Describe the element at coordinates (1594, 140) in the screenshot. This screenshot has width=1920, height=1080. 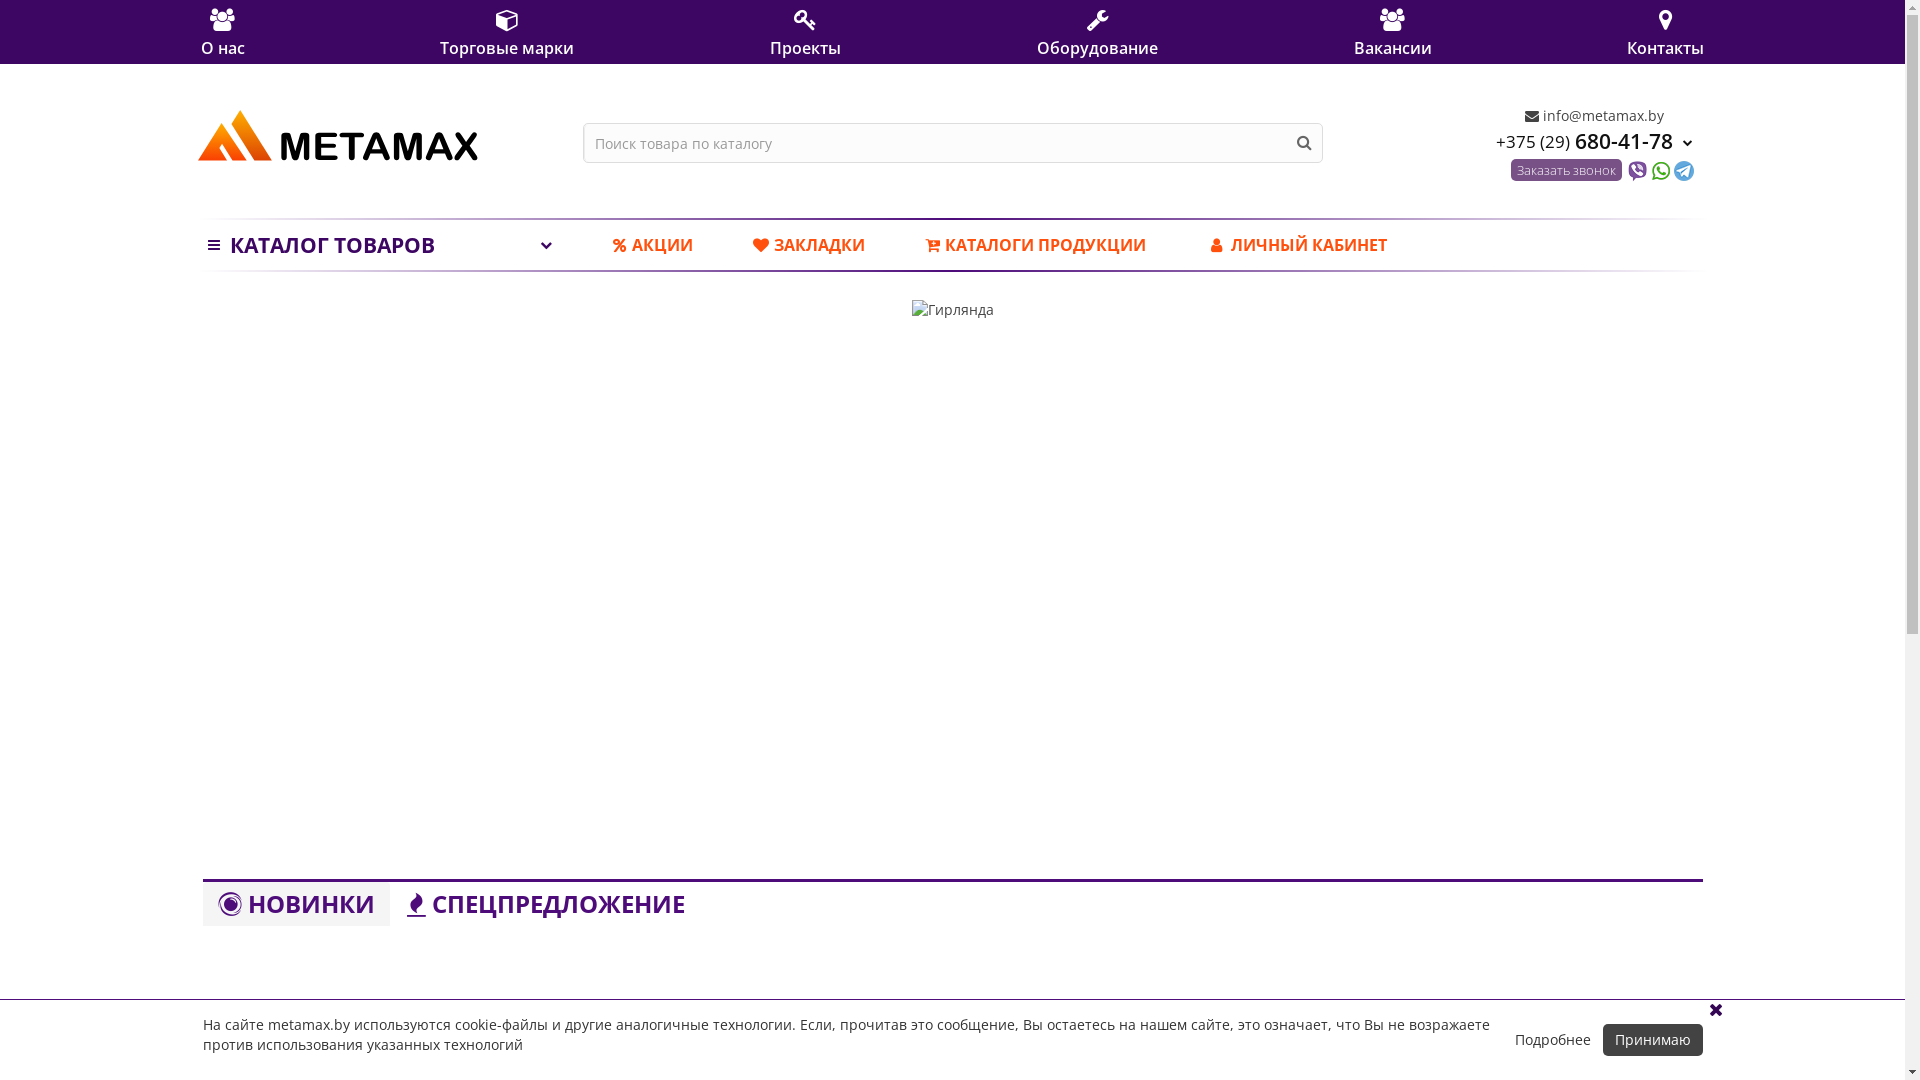
I see `+375 (29) 680-41-78` at that location.